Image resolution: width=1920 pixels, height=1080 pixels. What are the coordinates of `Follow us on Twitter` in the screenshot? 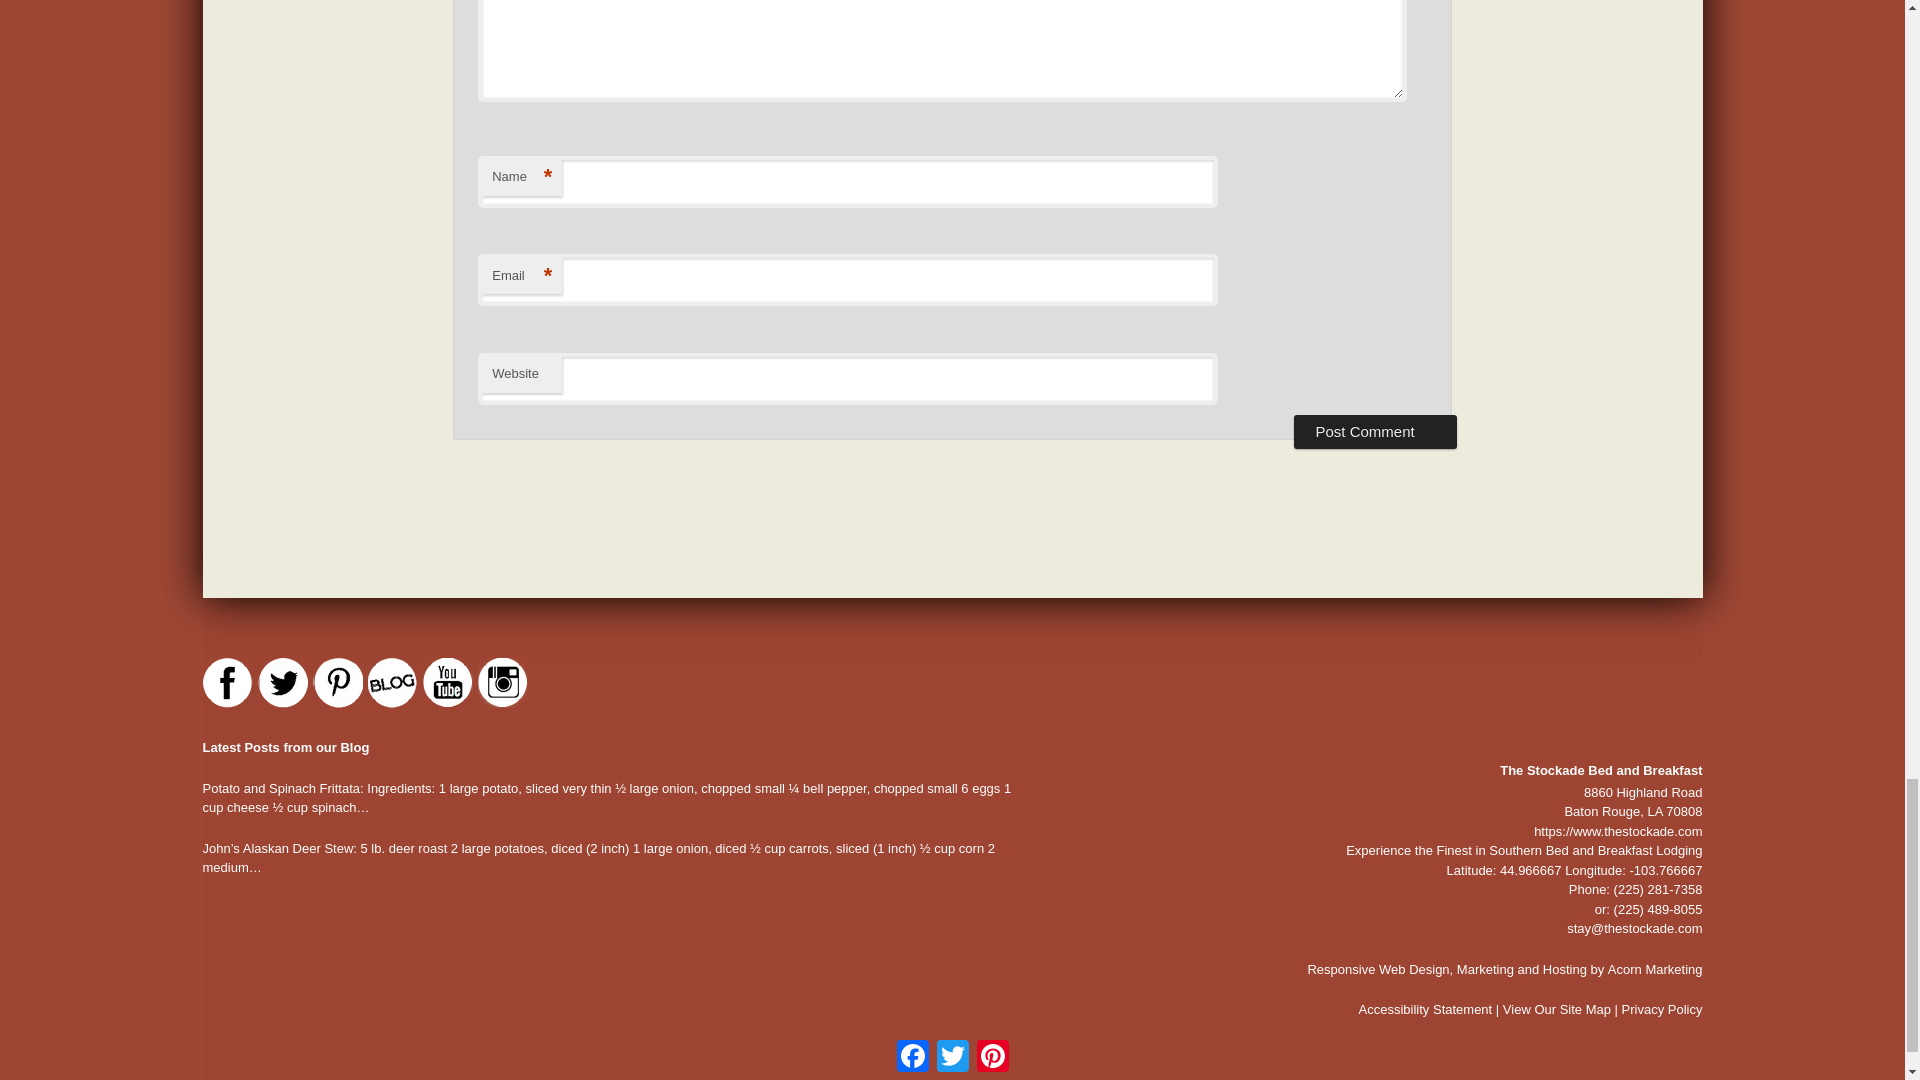 It's located at (282, 682).